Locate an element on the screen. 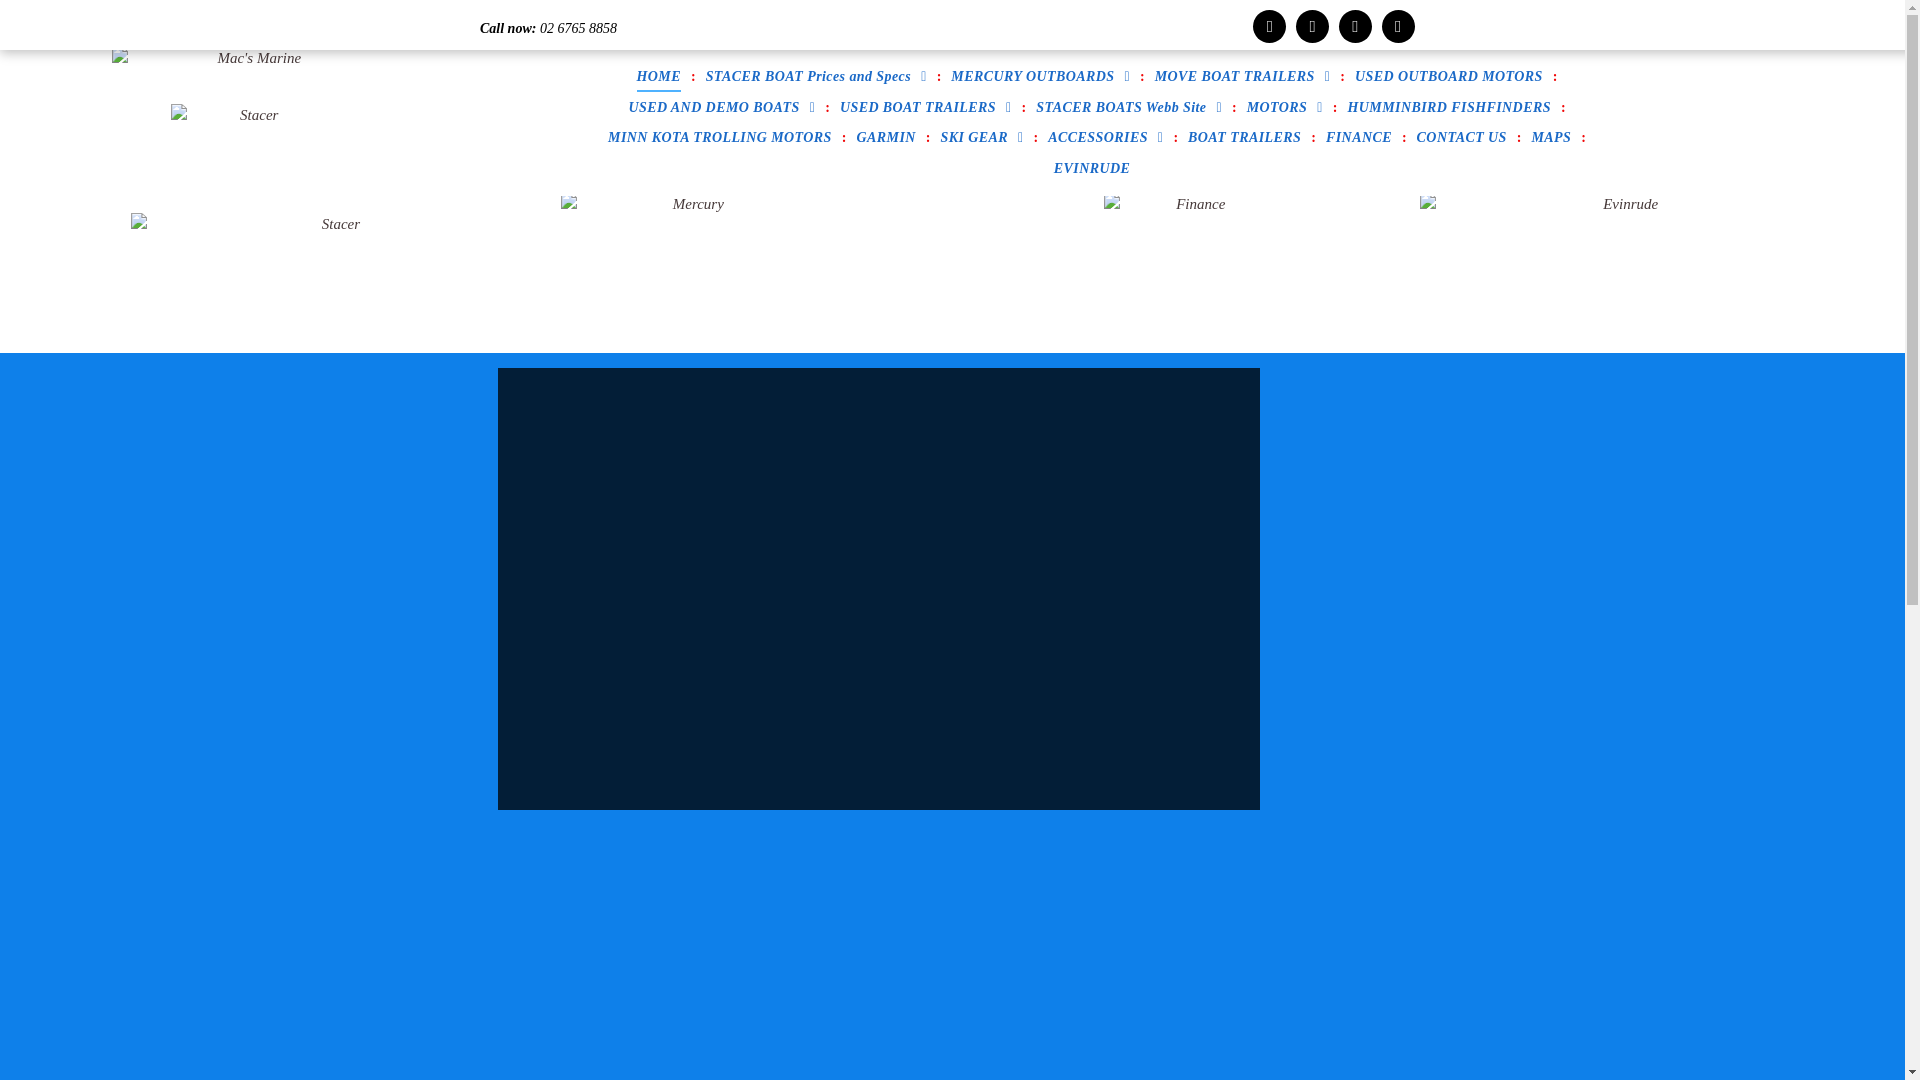 Image resolution: width=1920 pixels, height=1080 pixels. ACCESSORIES is located at coordinates (1106, 138).